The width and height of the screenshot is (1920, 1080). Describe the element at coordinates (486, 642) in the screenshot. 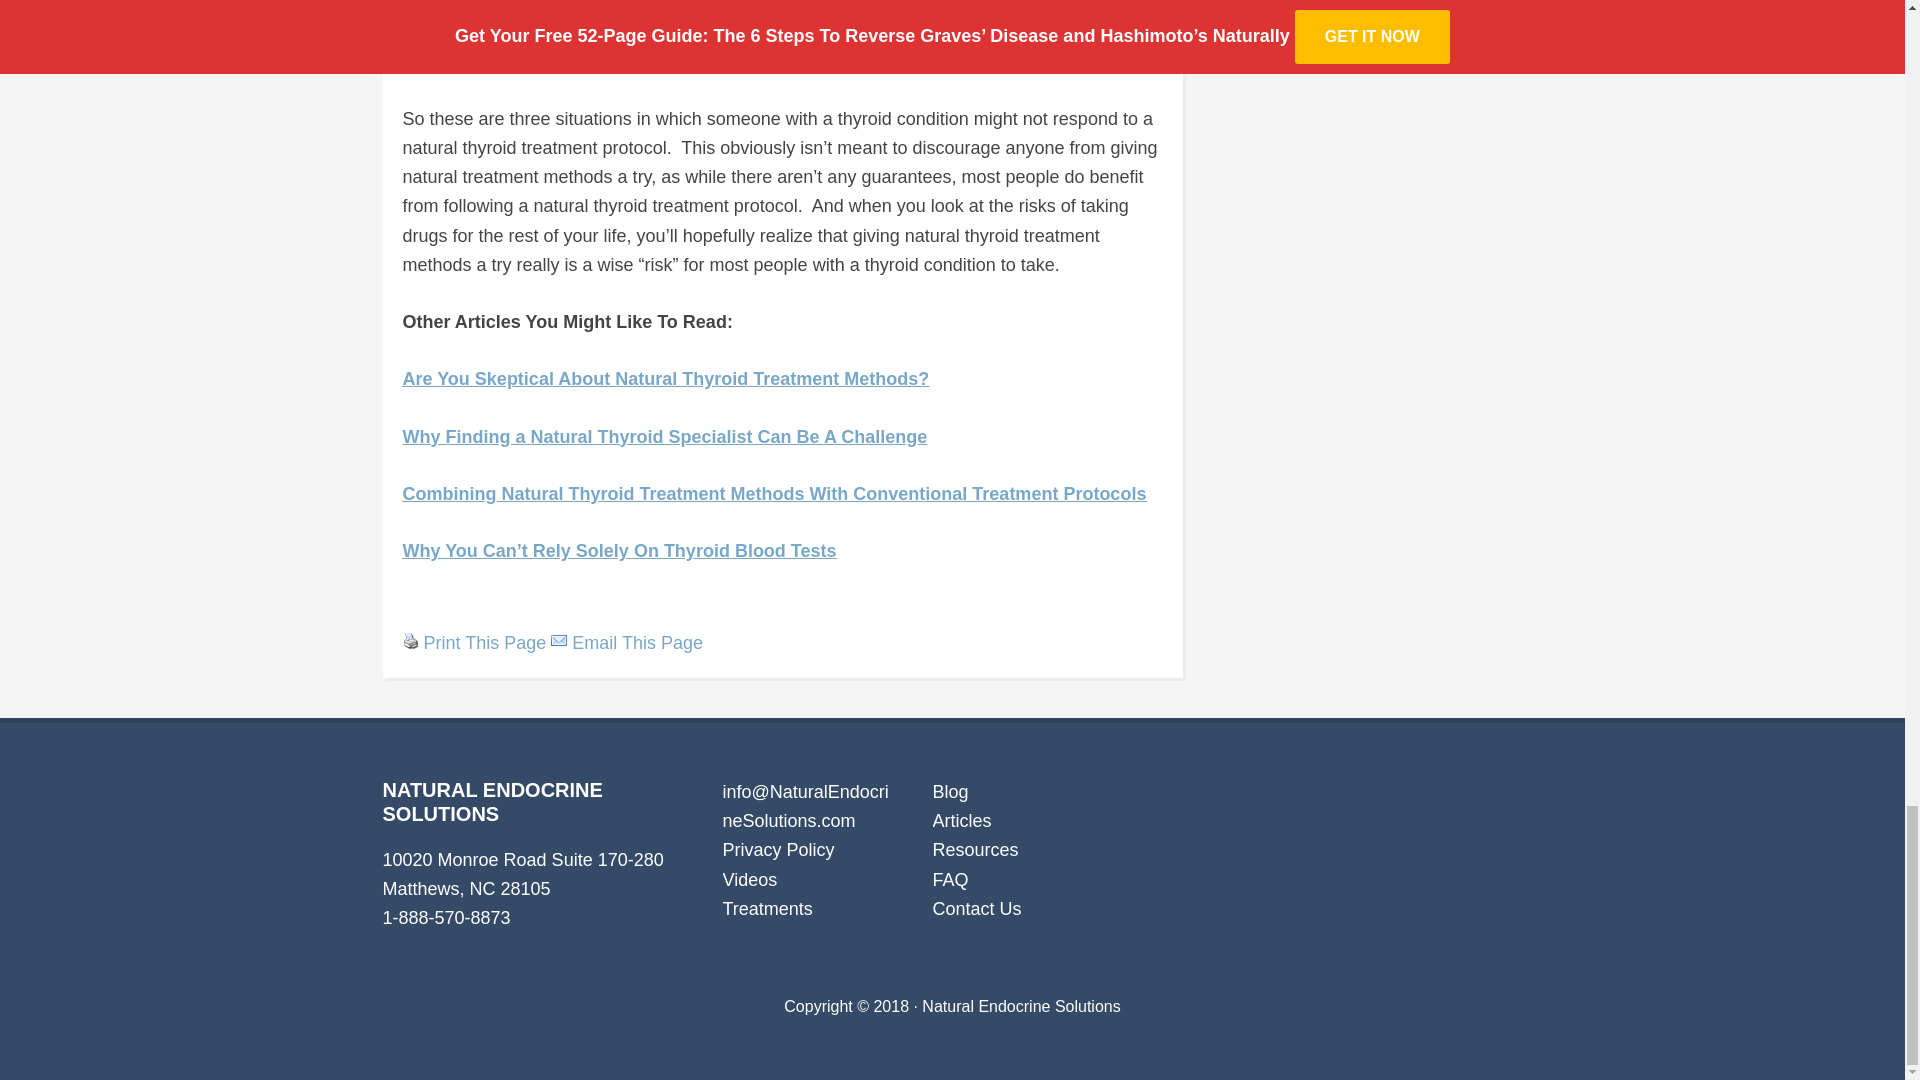

I see `Print This Page` at that location.